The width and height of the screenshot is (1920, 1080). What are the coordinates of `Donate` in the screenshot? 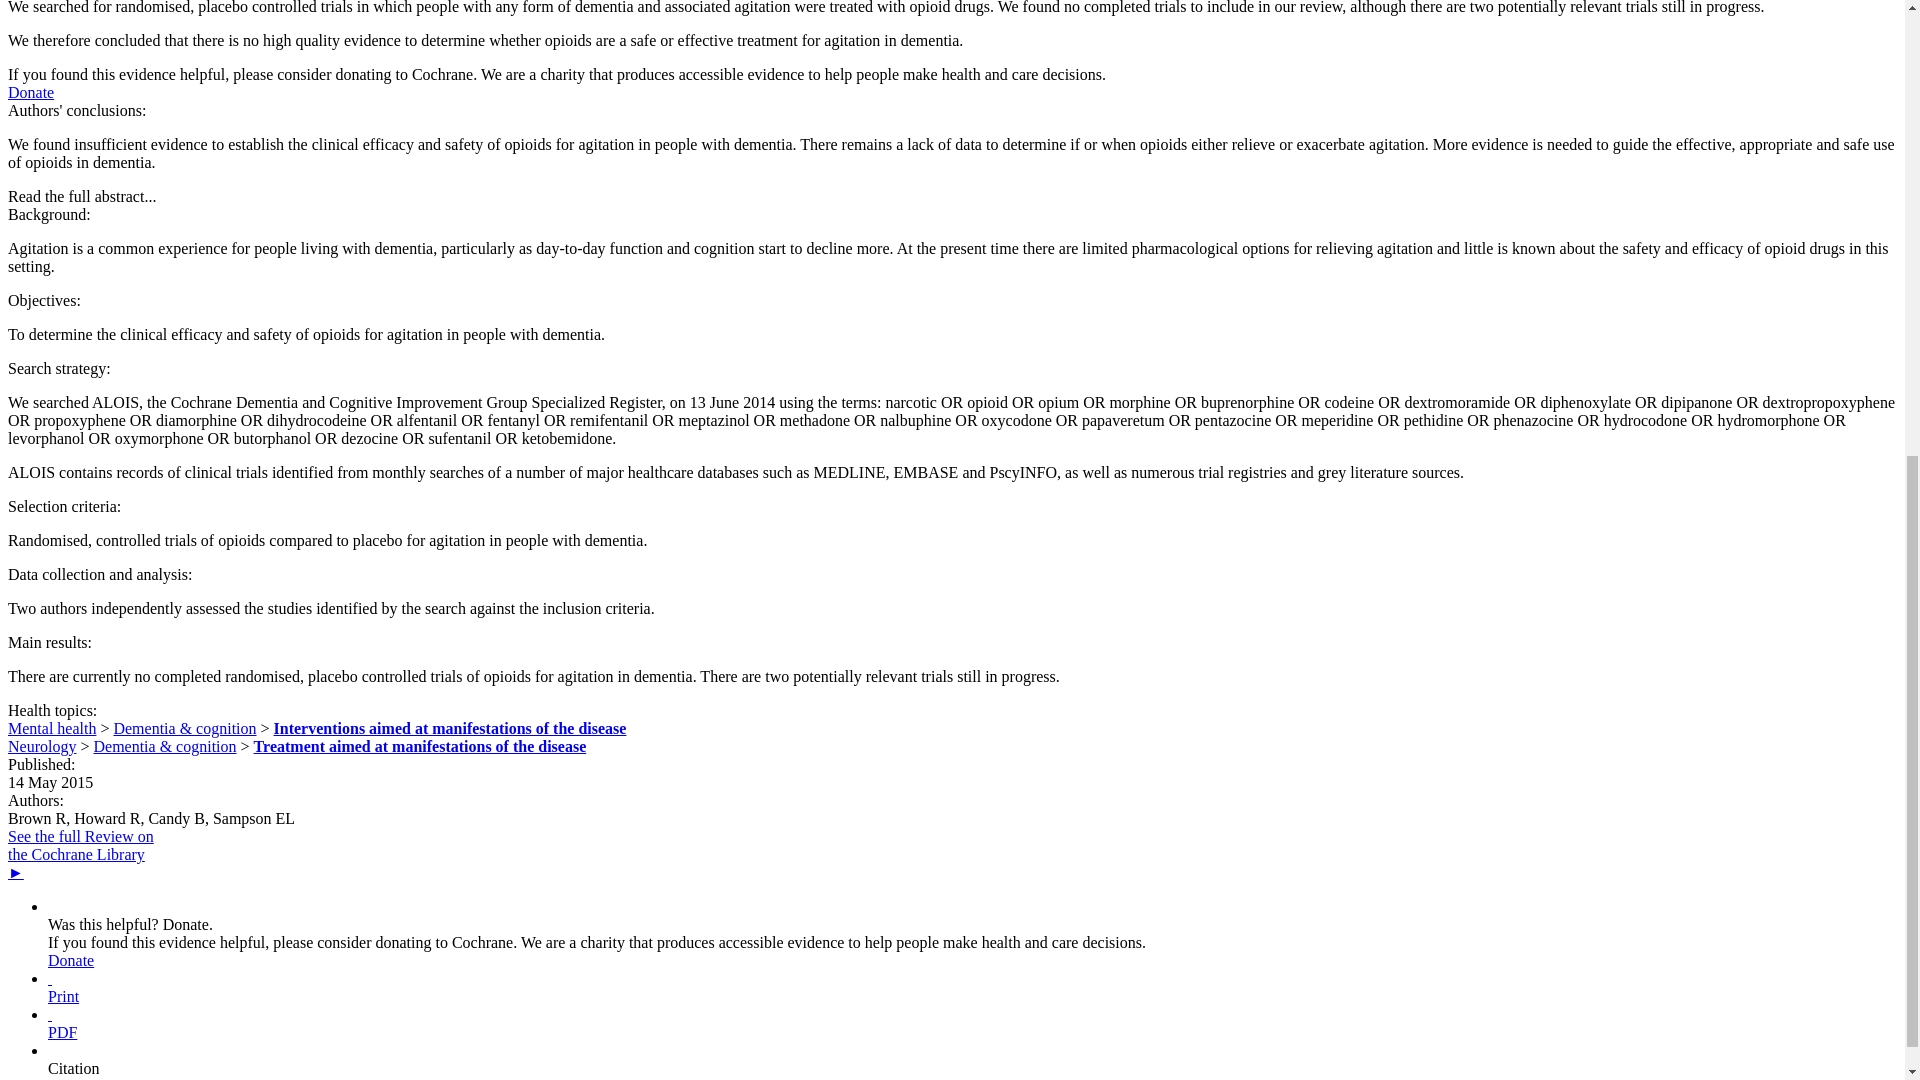 It's located at (30, 92).